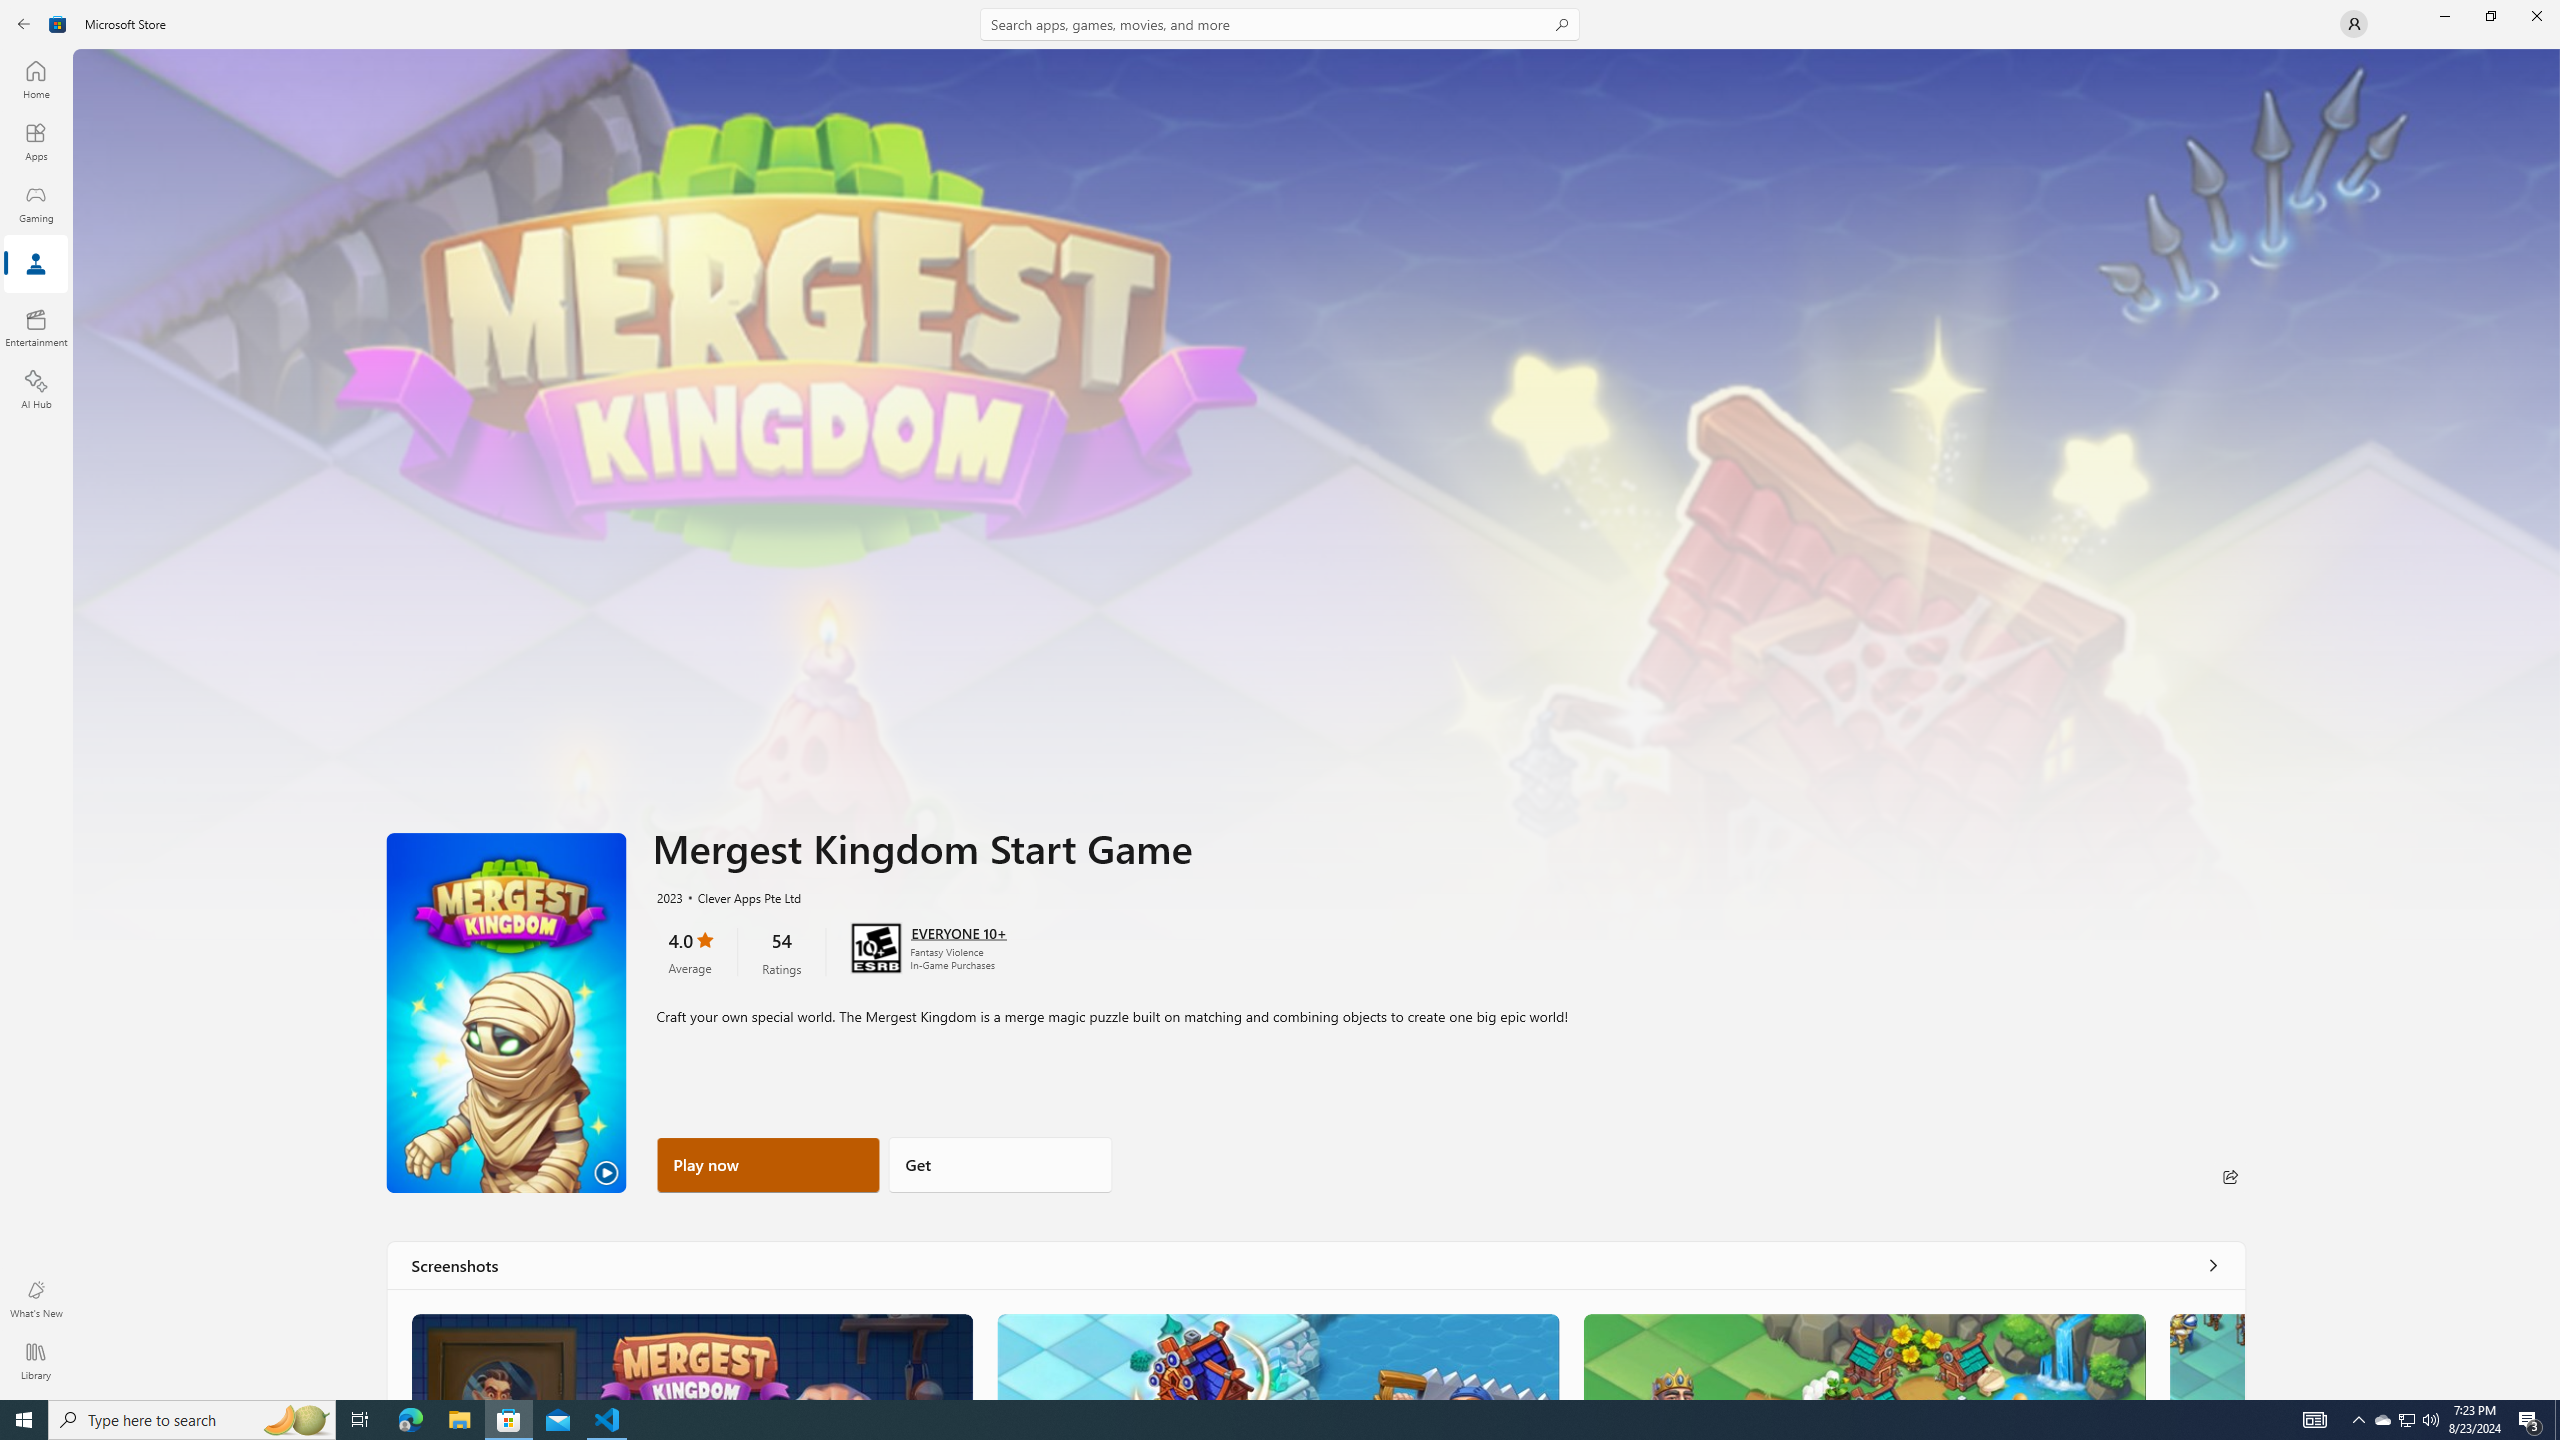 The height and width of the screenshot is (1440, 2560). Describe the element at coordinates (739, 896) in the screenshot. I see `Clever Apps Pte Ltd` at that location.